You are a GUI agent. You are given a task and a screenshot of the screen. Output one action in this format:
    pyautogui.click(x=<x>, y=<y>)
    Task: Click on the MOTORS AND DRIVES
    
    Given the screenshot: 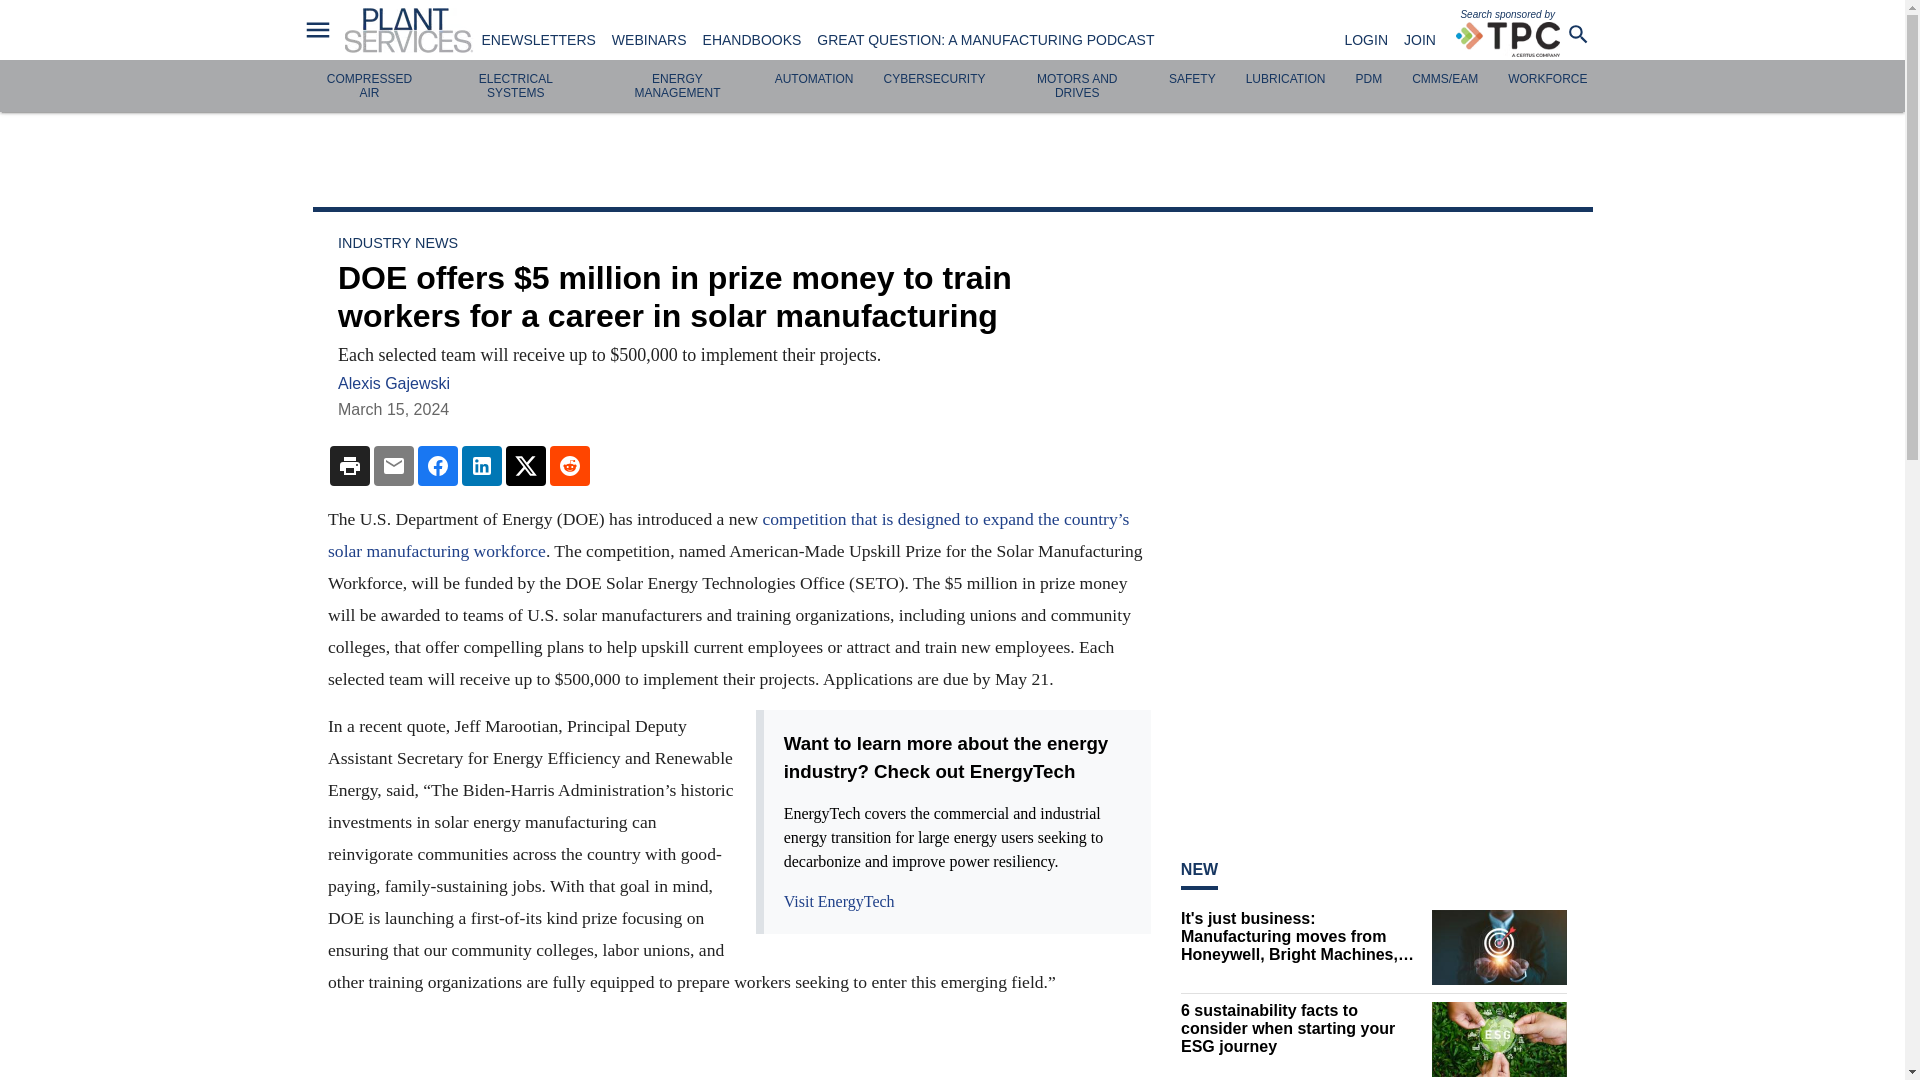 What is the action you would take?
    pyautogui.click(x=1076, y=86)
    